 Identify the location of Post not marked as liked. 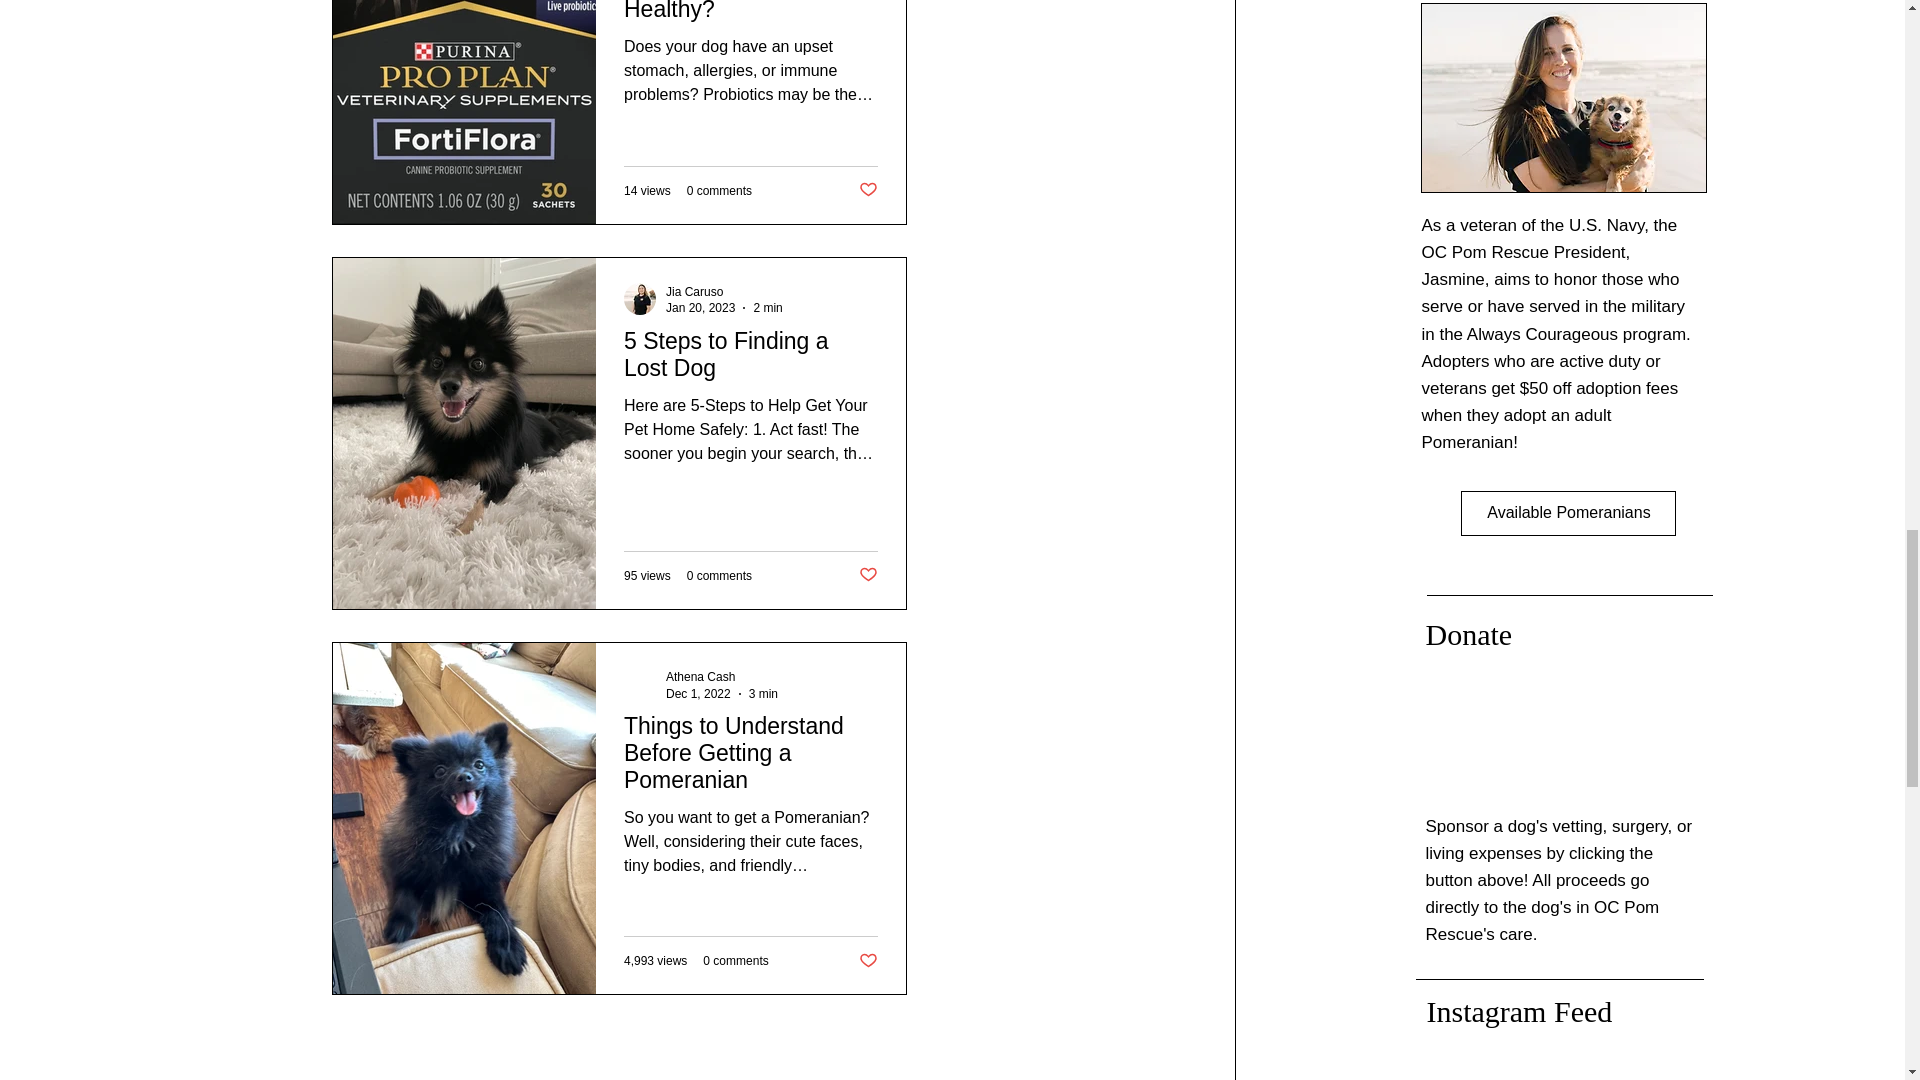
(868, 575).